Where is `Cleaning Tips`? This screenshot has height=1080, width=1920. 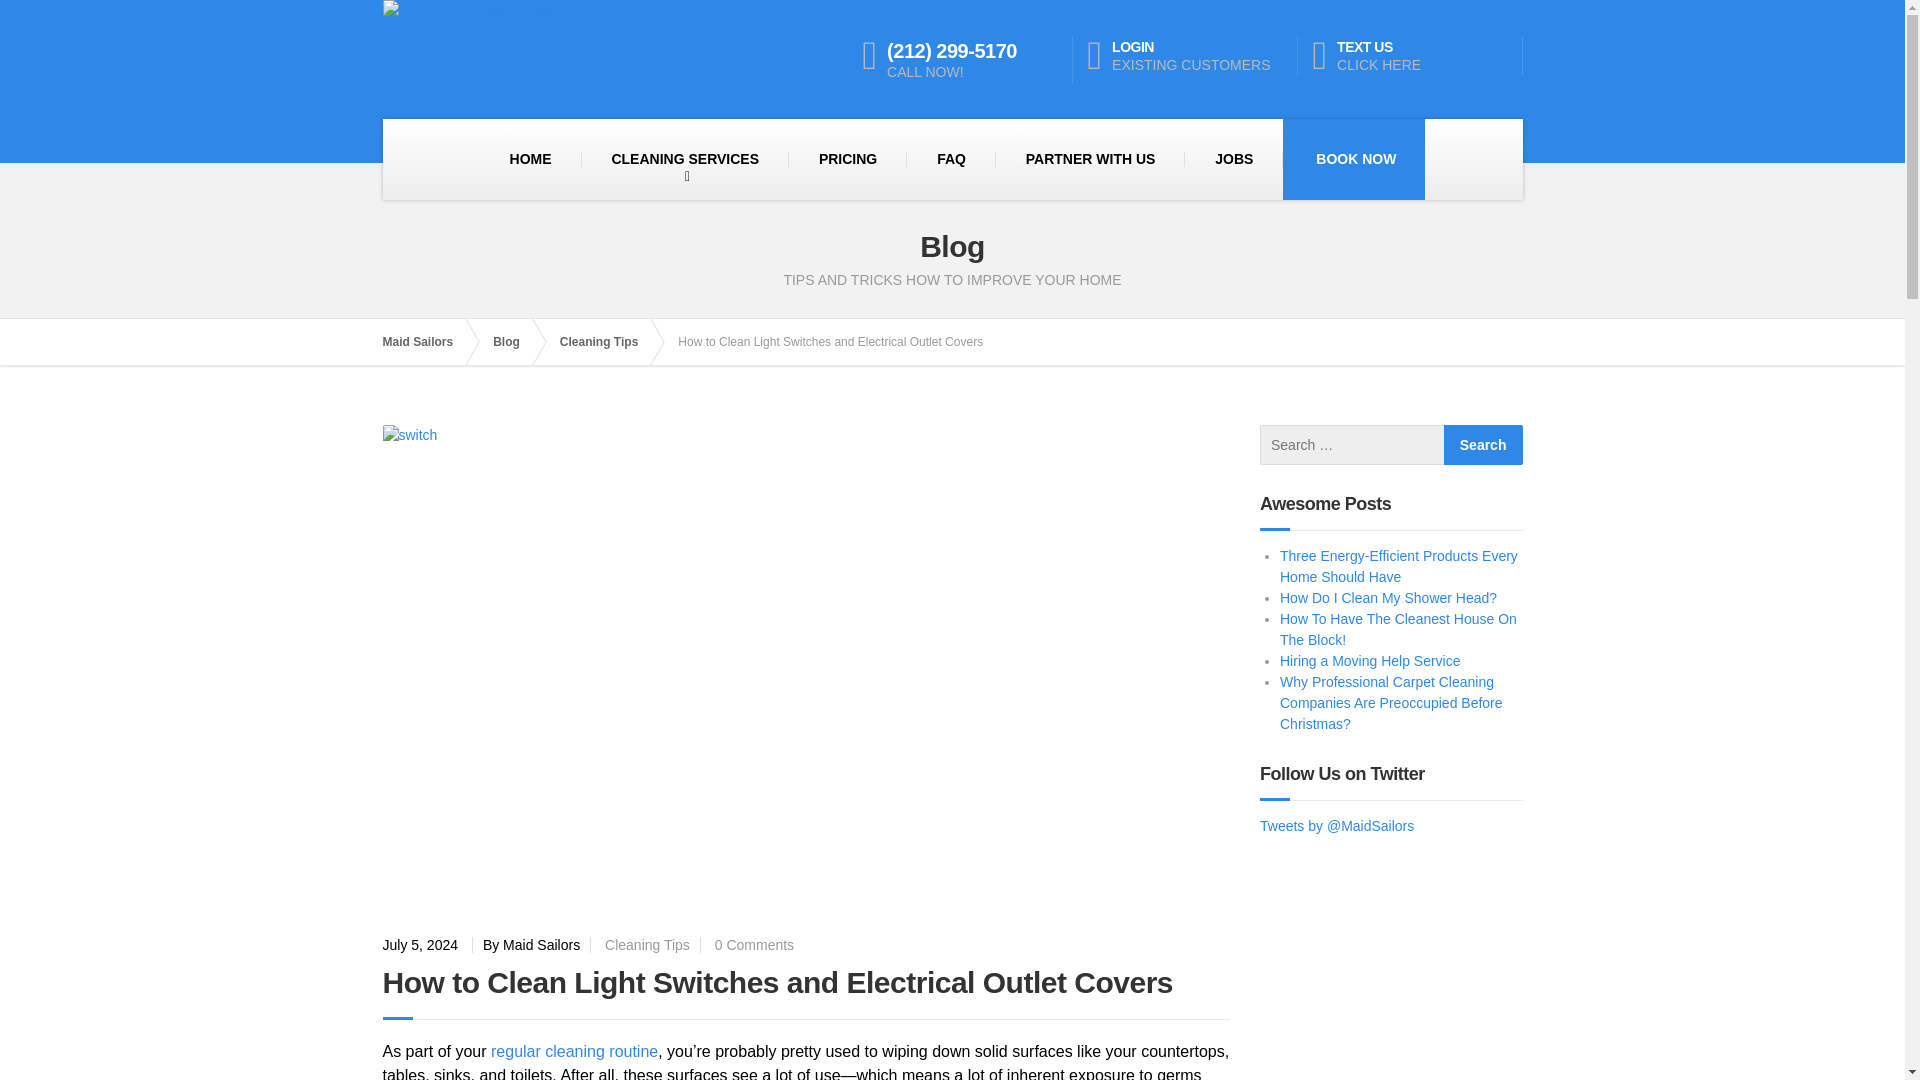
Cleaning Tips is located at coordinates (516, 342).